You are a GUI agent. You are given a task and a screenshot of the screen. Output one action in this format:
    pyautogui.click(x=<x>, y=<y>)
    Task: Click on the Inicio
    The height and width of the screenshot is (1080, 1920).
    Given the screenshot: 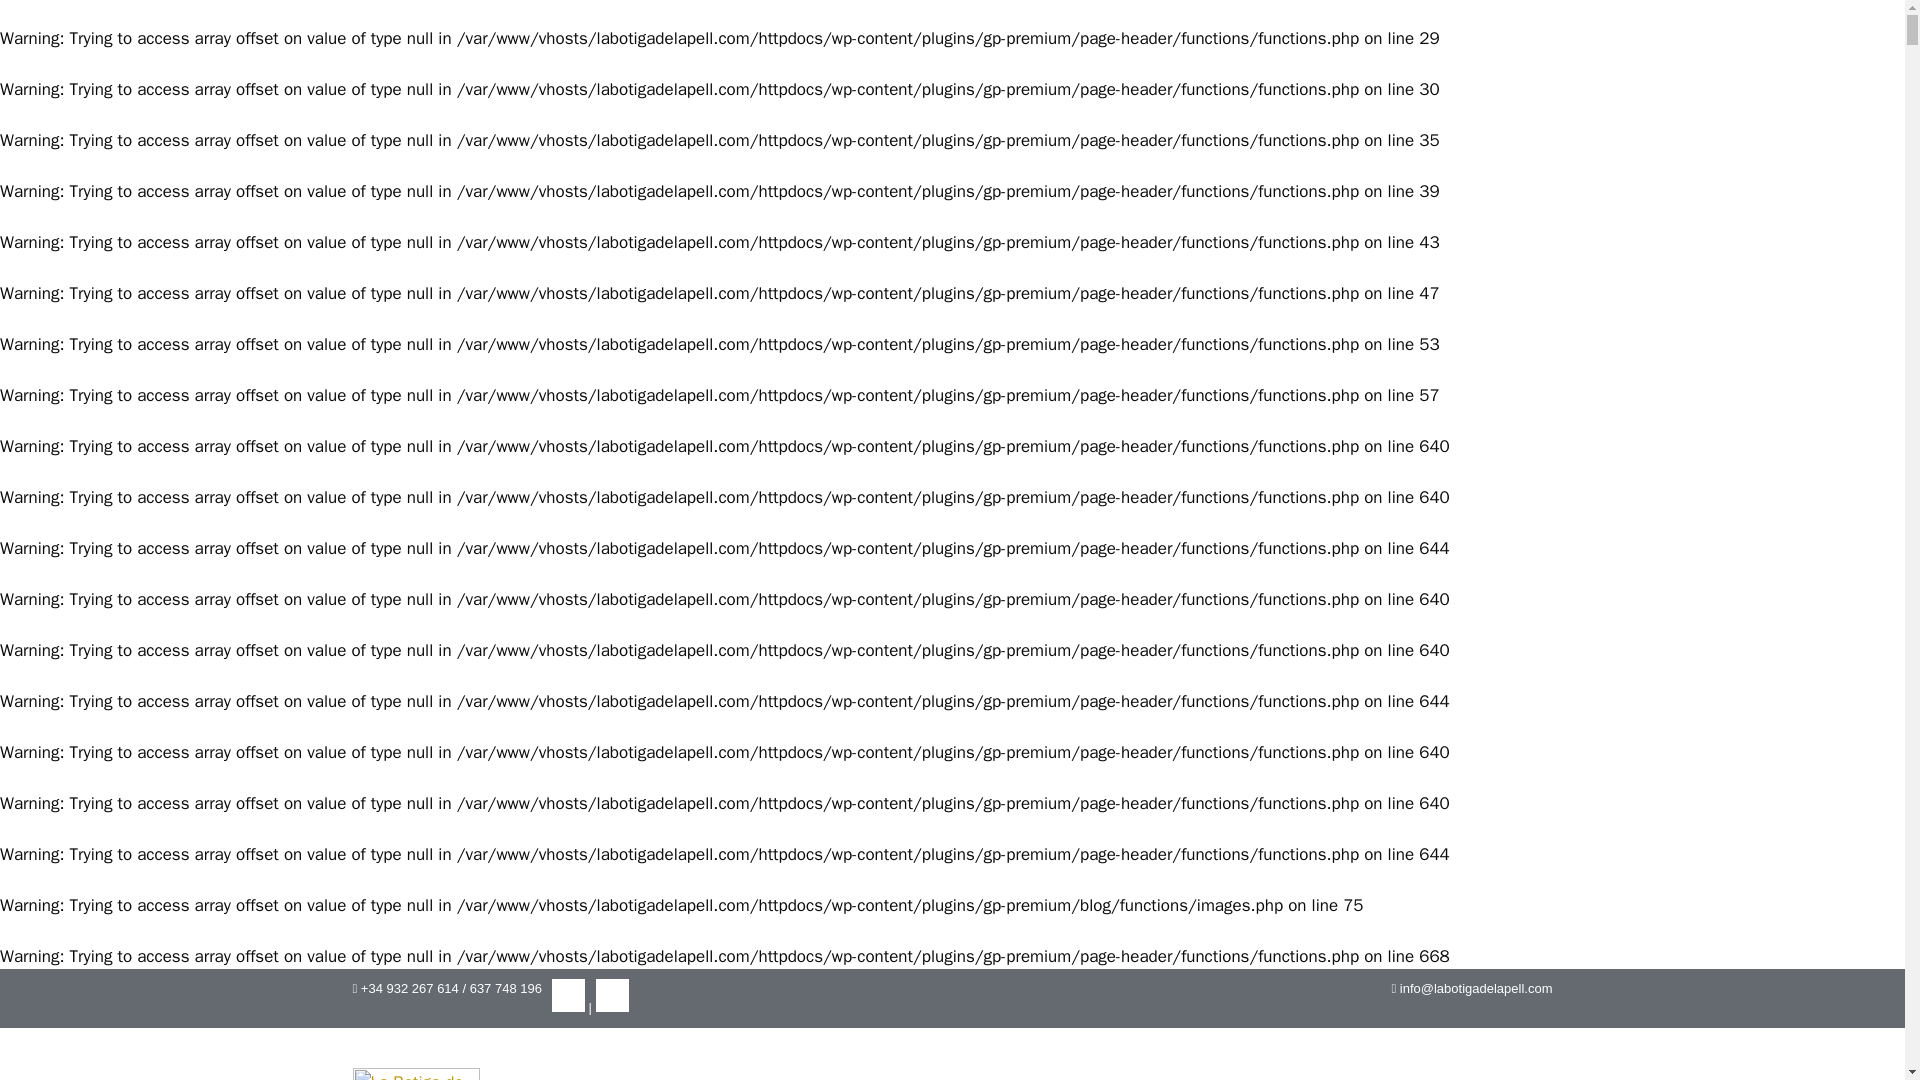 What is the action you would take?
    pyautogui.click(x=1124, y=1074)
    